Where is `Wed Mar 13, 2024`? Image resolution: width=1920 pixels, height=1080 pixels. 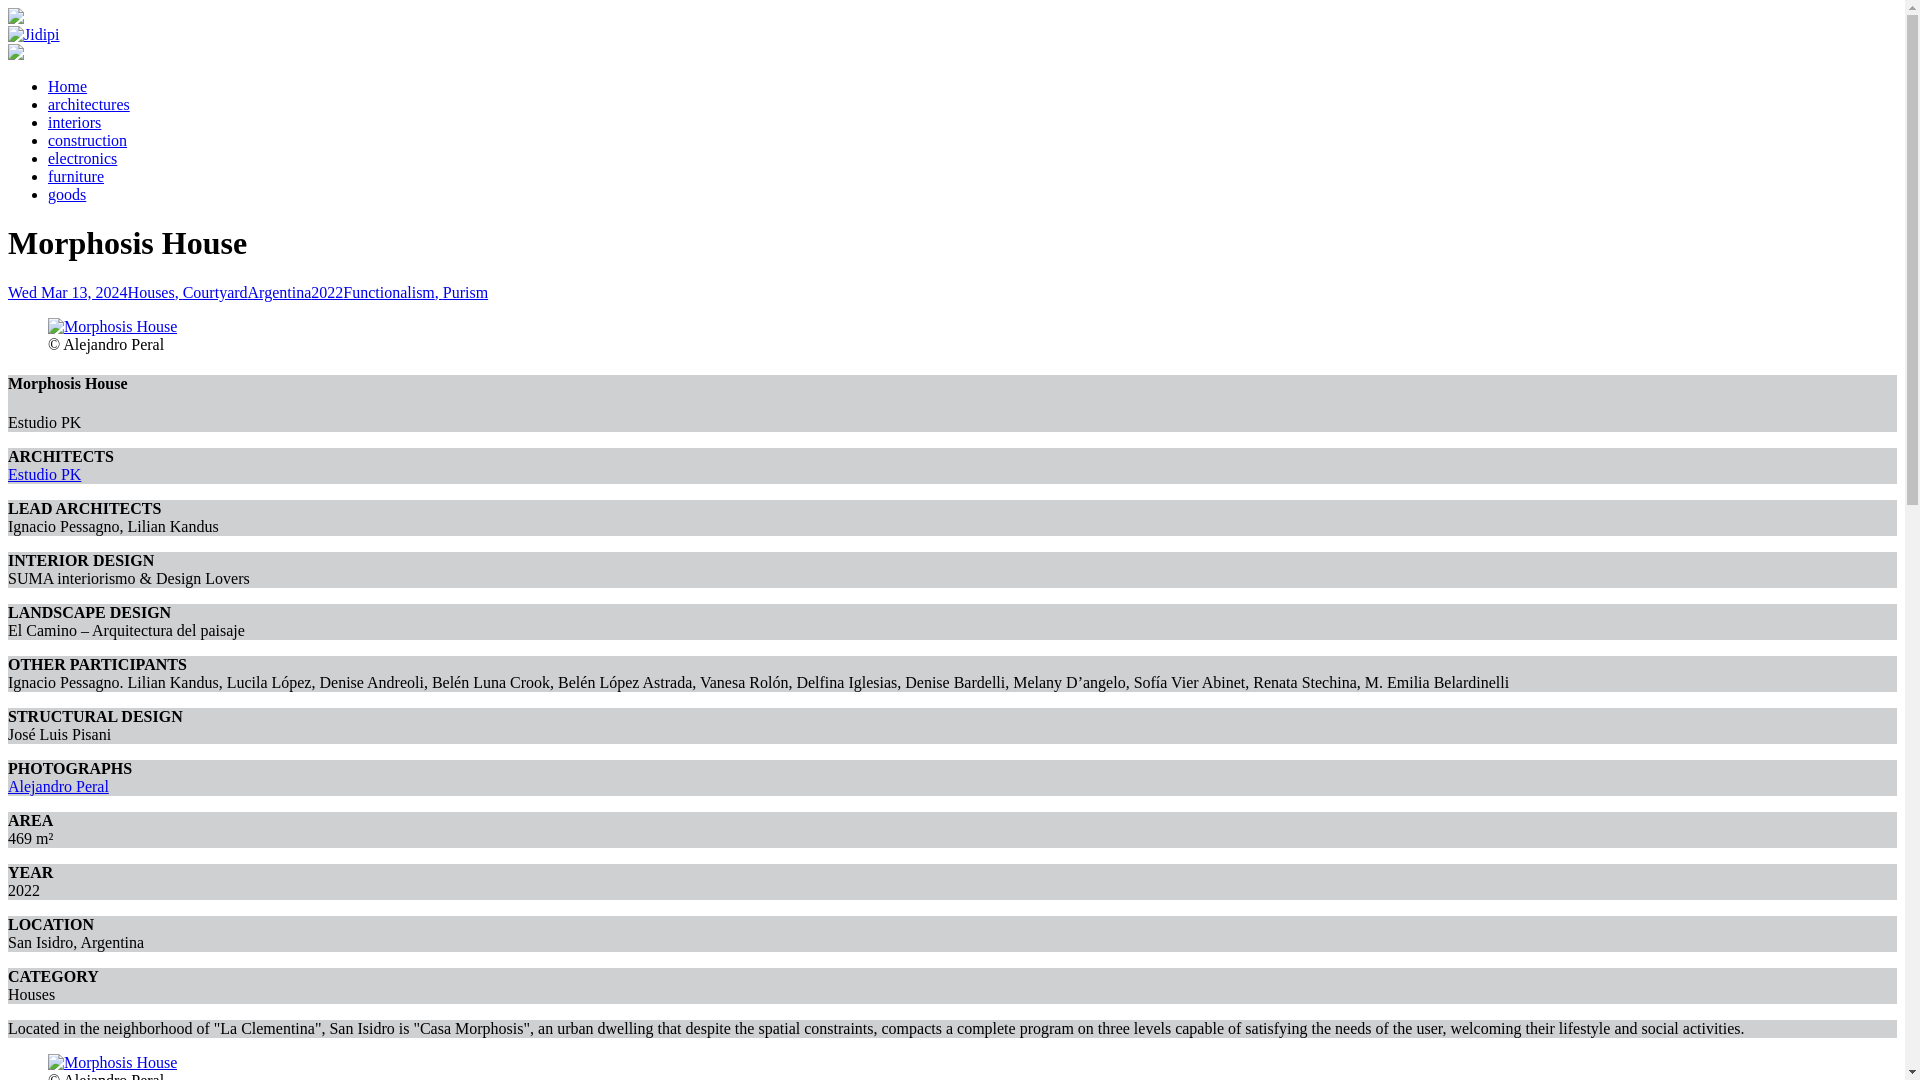 Wed Mar 13, 2024 is located at coordinates (68, 292).